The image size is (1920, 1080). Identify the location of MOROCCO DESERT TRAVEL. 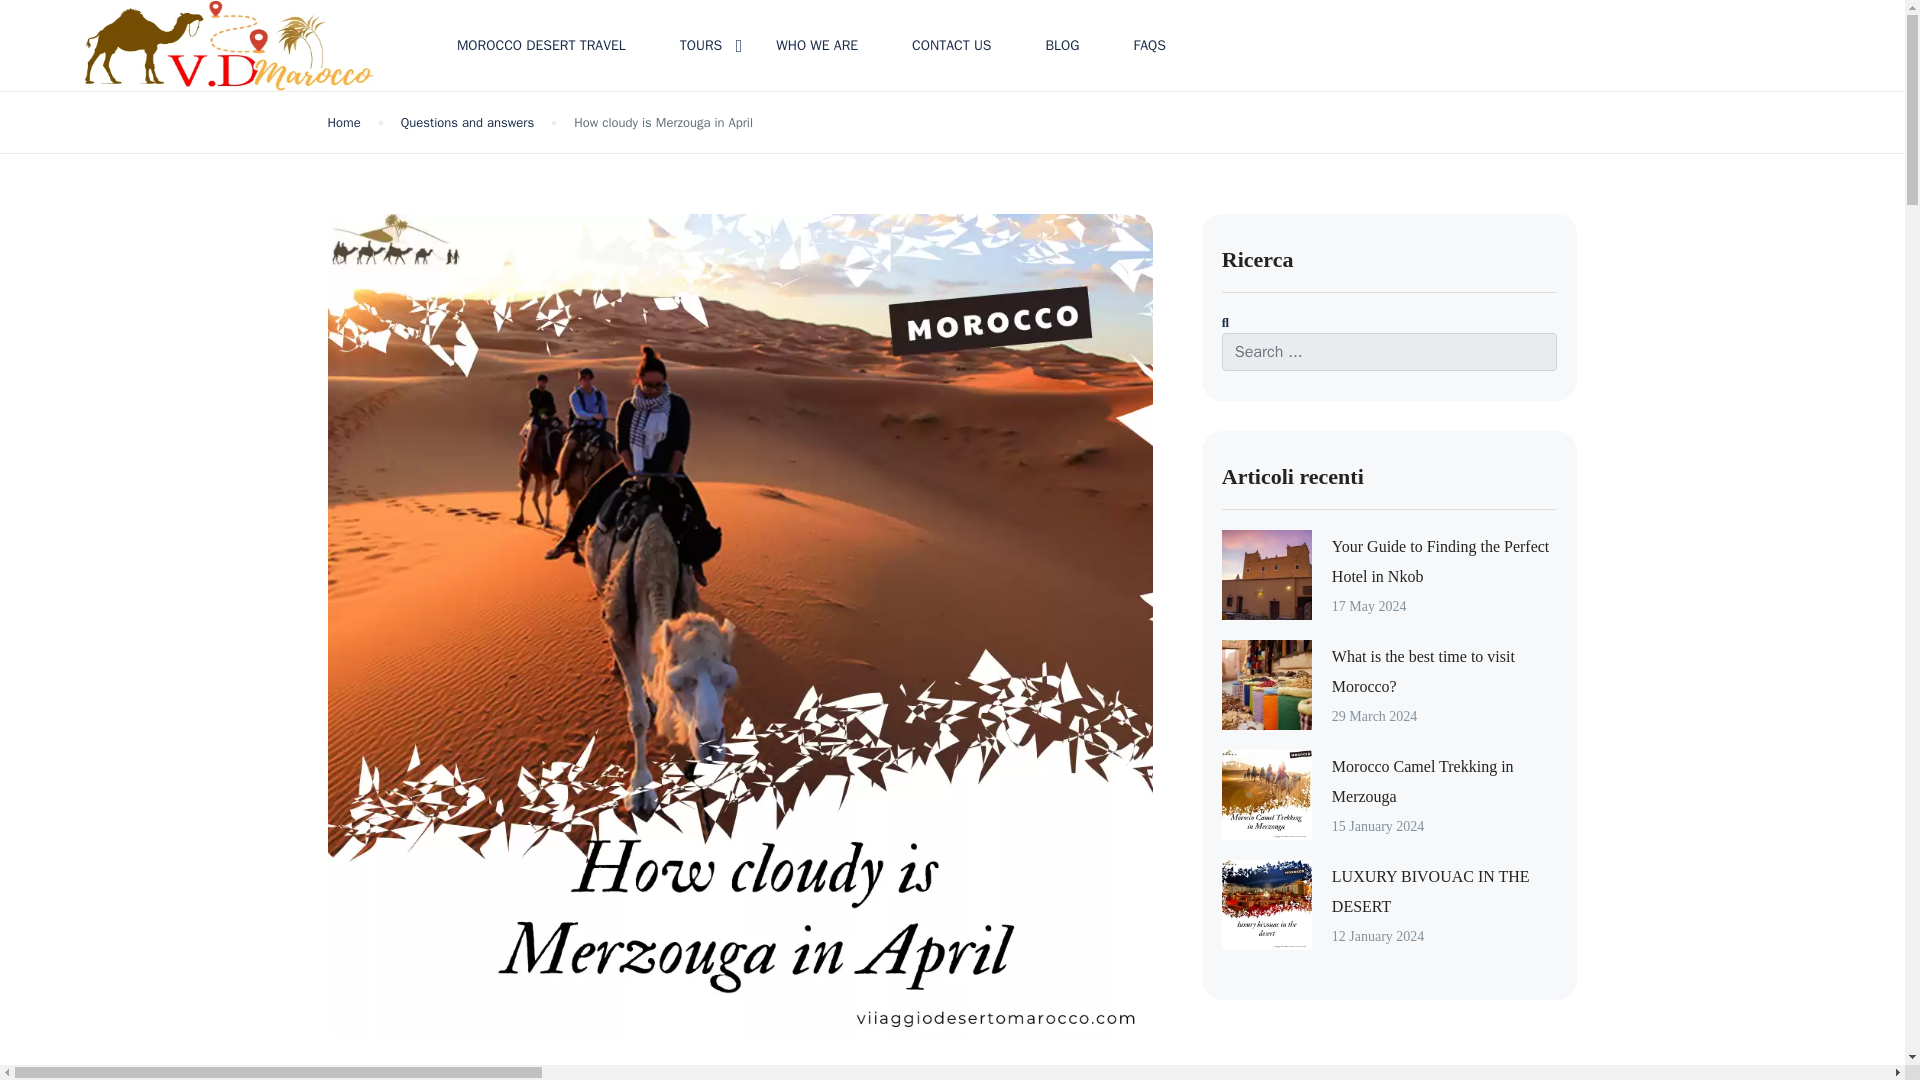
(541, 45).